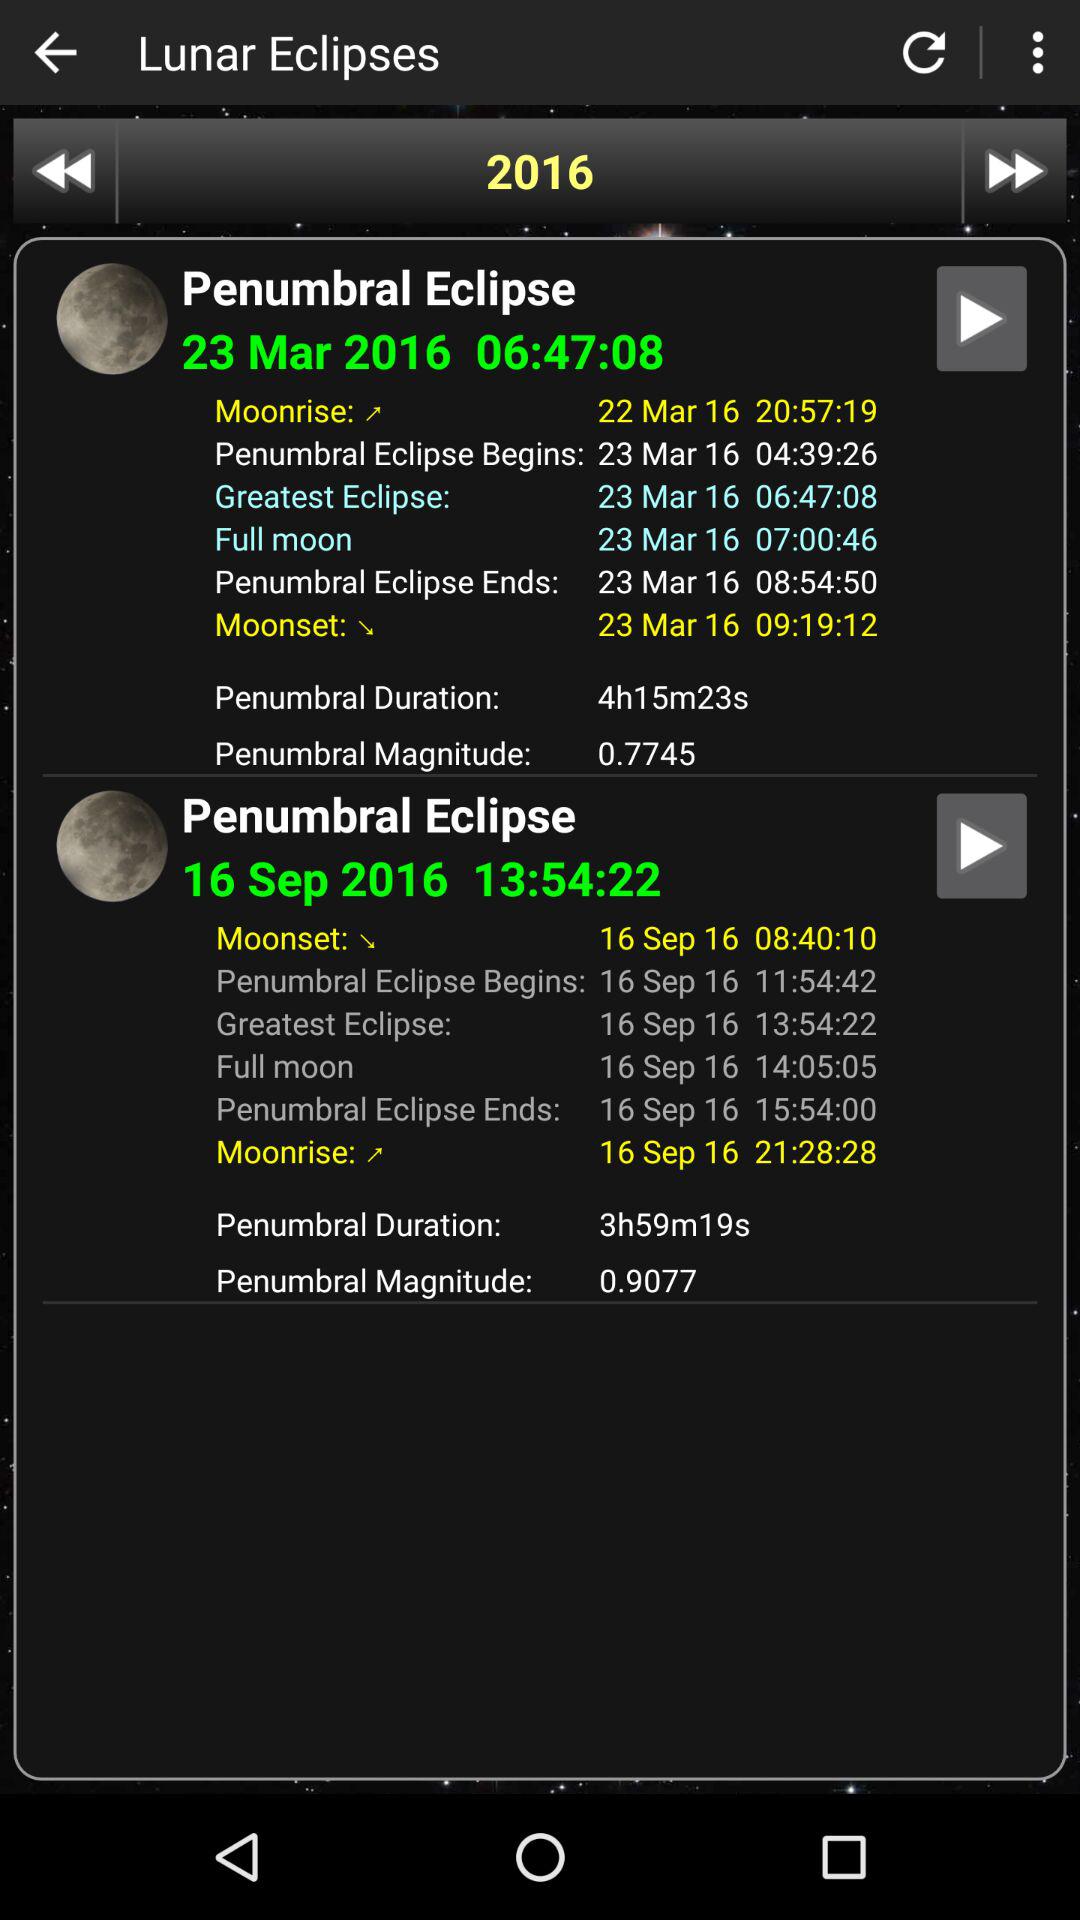 Image resolution: width=1080 pixels, height=1920 pixels. What do you see at coordinates (738, 1224) in the screenshot?
I see `open app to the right of penumbral duration:` at bounding box center [738, 1224].